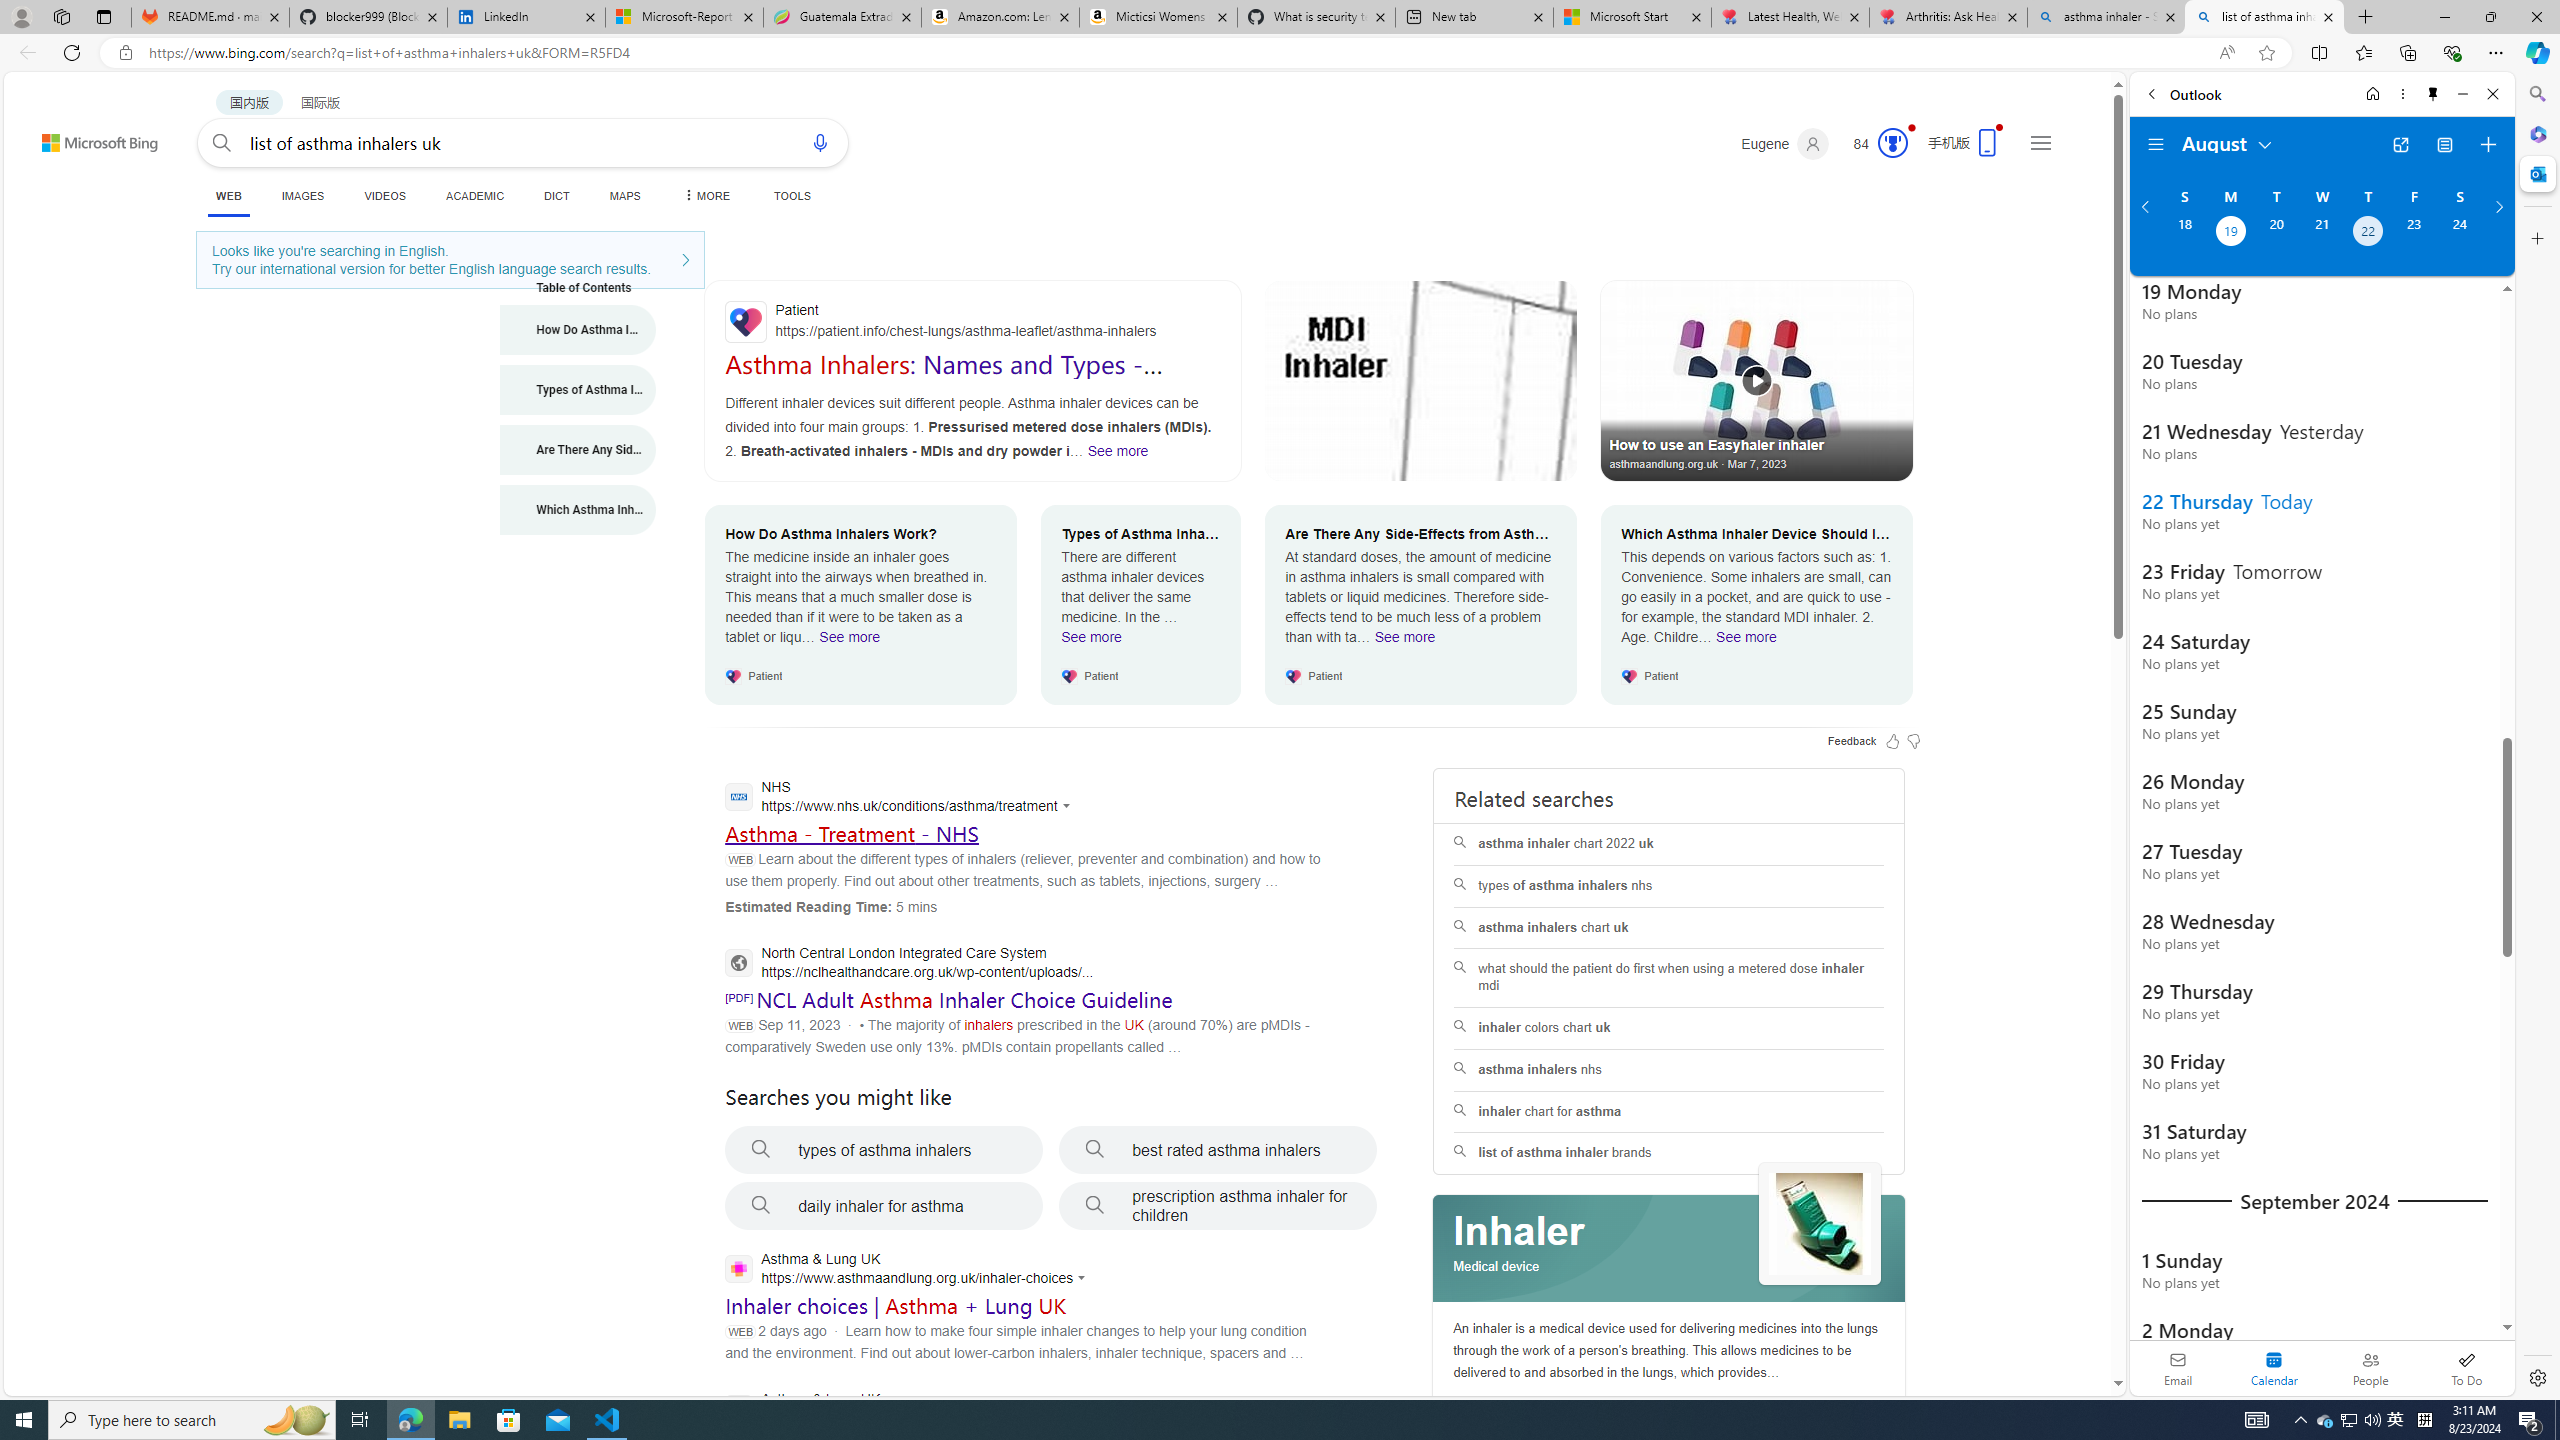 Image resolution: width=2560 pixels, height=1440 pixels. Describe the element at coordinates (850, 833) in the screenshot. I see `Asthma - Treatment - NHS` at that location.